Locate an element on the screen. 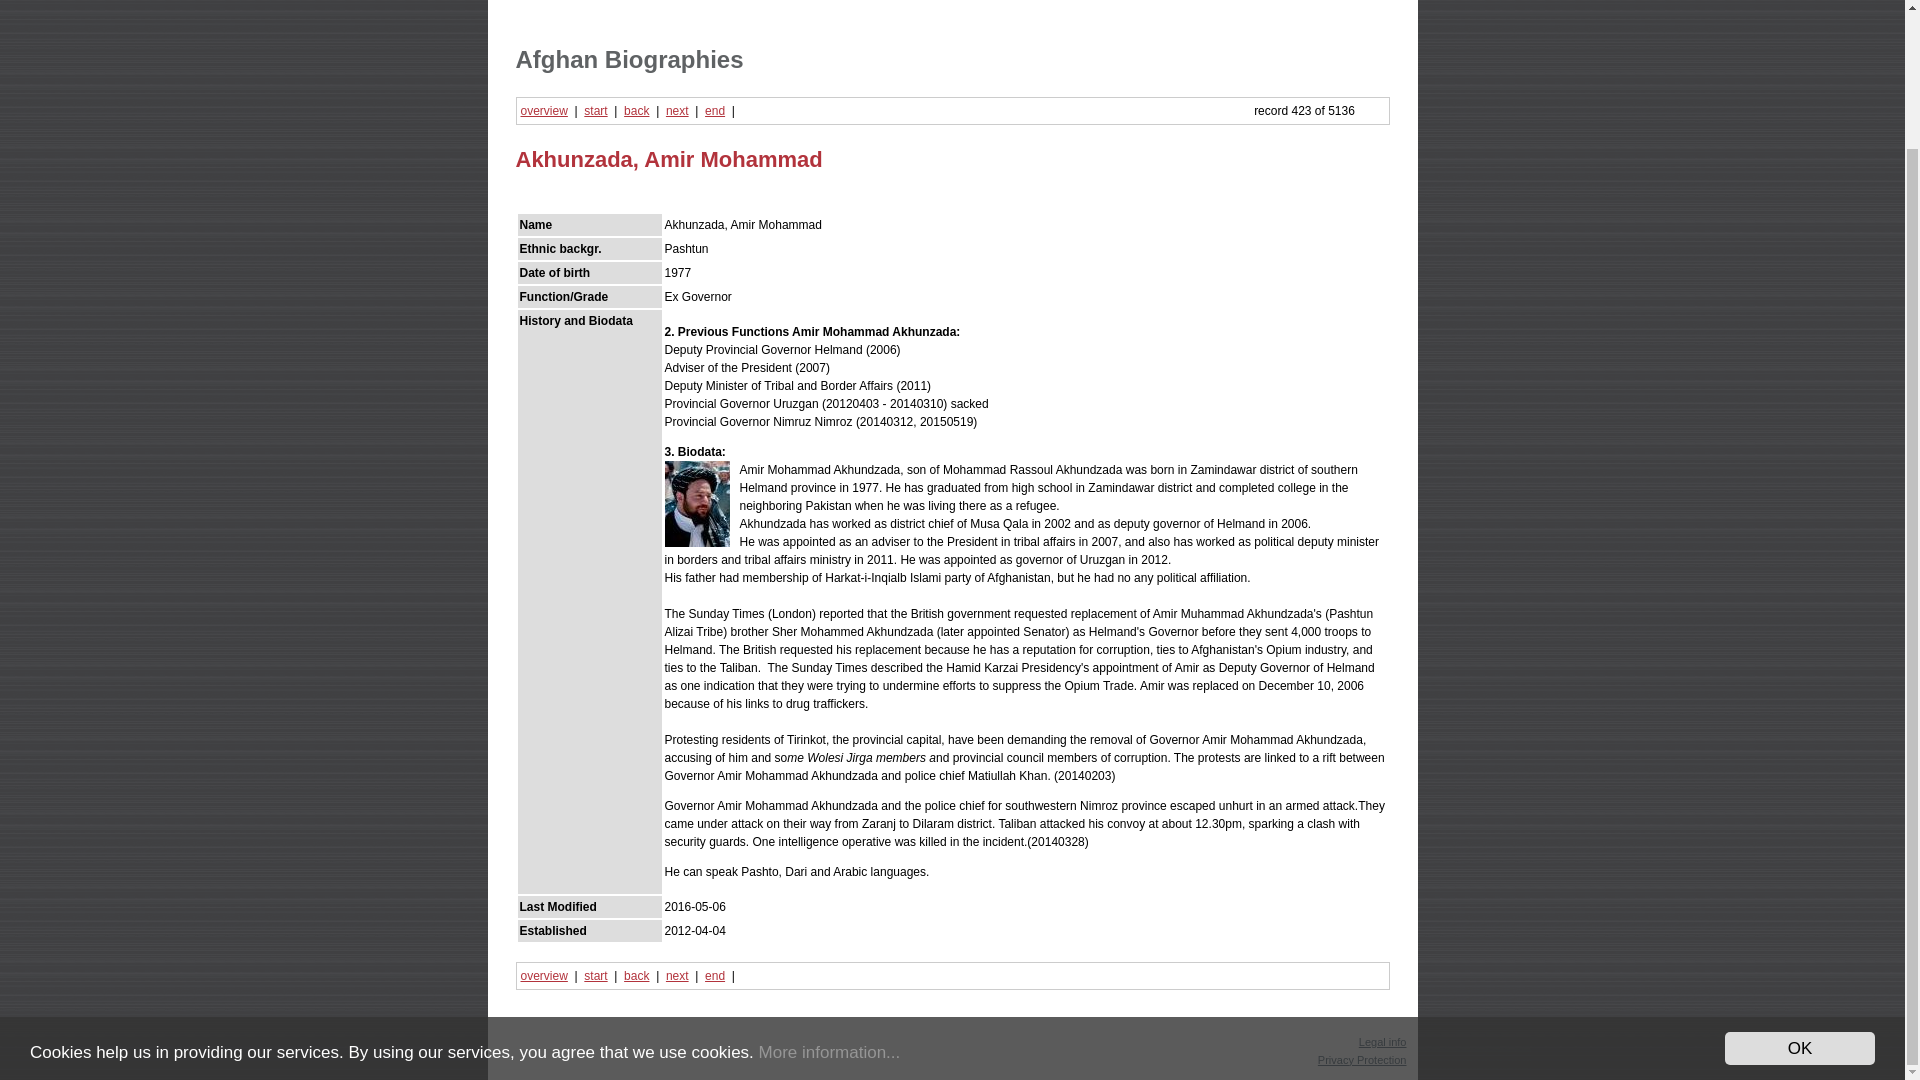 Image resolution: width=1920 pixels, height=1080 pixels. end is located at coordinates (714, 110).